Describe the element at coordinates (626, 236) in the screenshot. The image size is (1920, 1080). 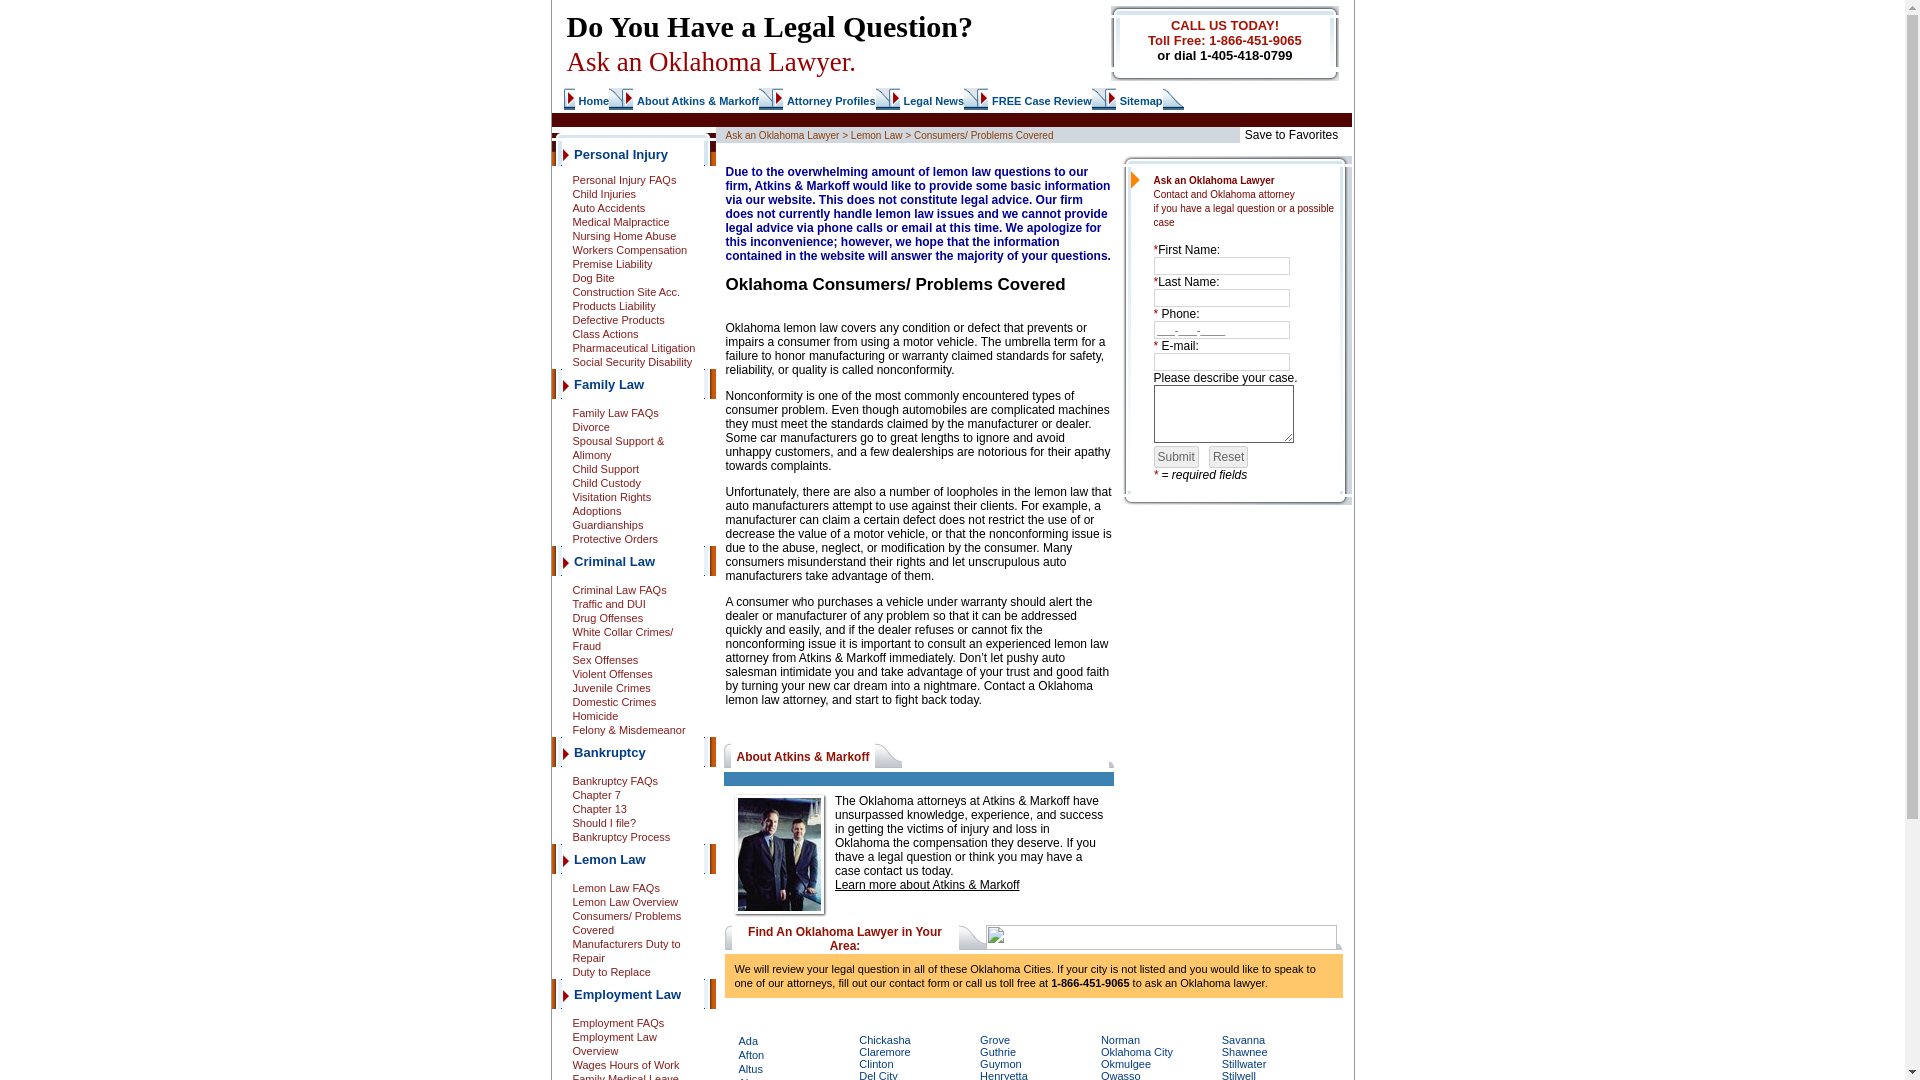
I see `Nursing Home Abuse` at that location.